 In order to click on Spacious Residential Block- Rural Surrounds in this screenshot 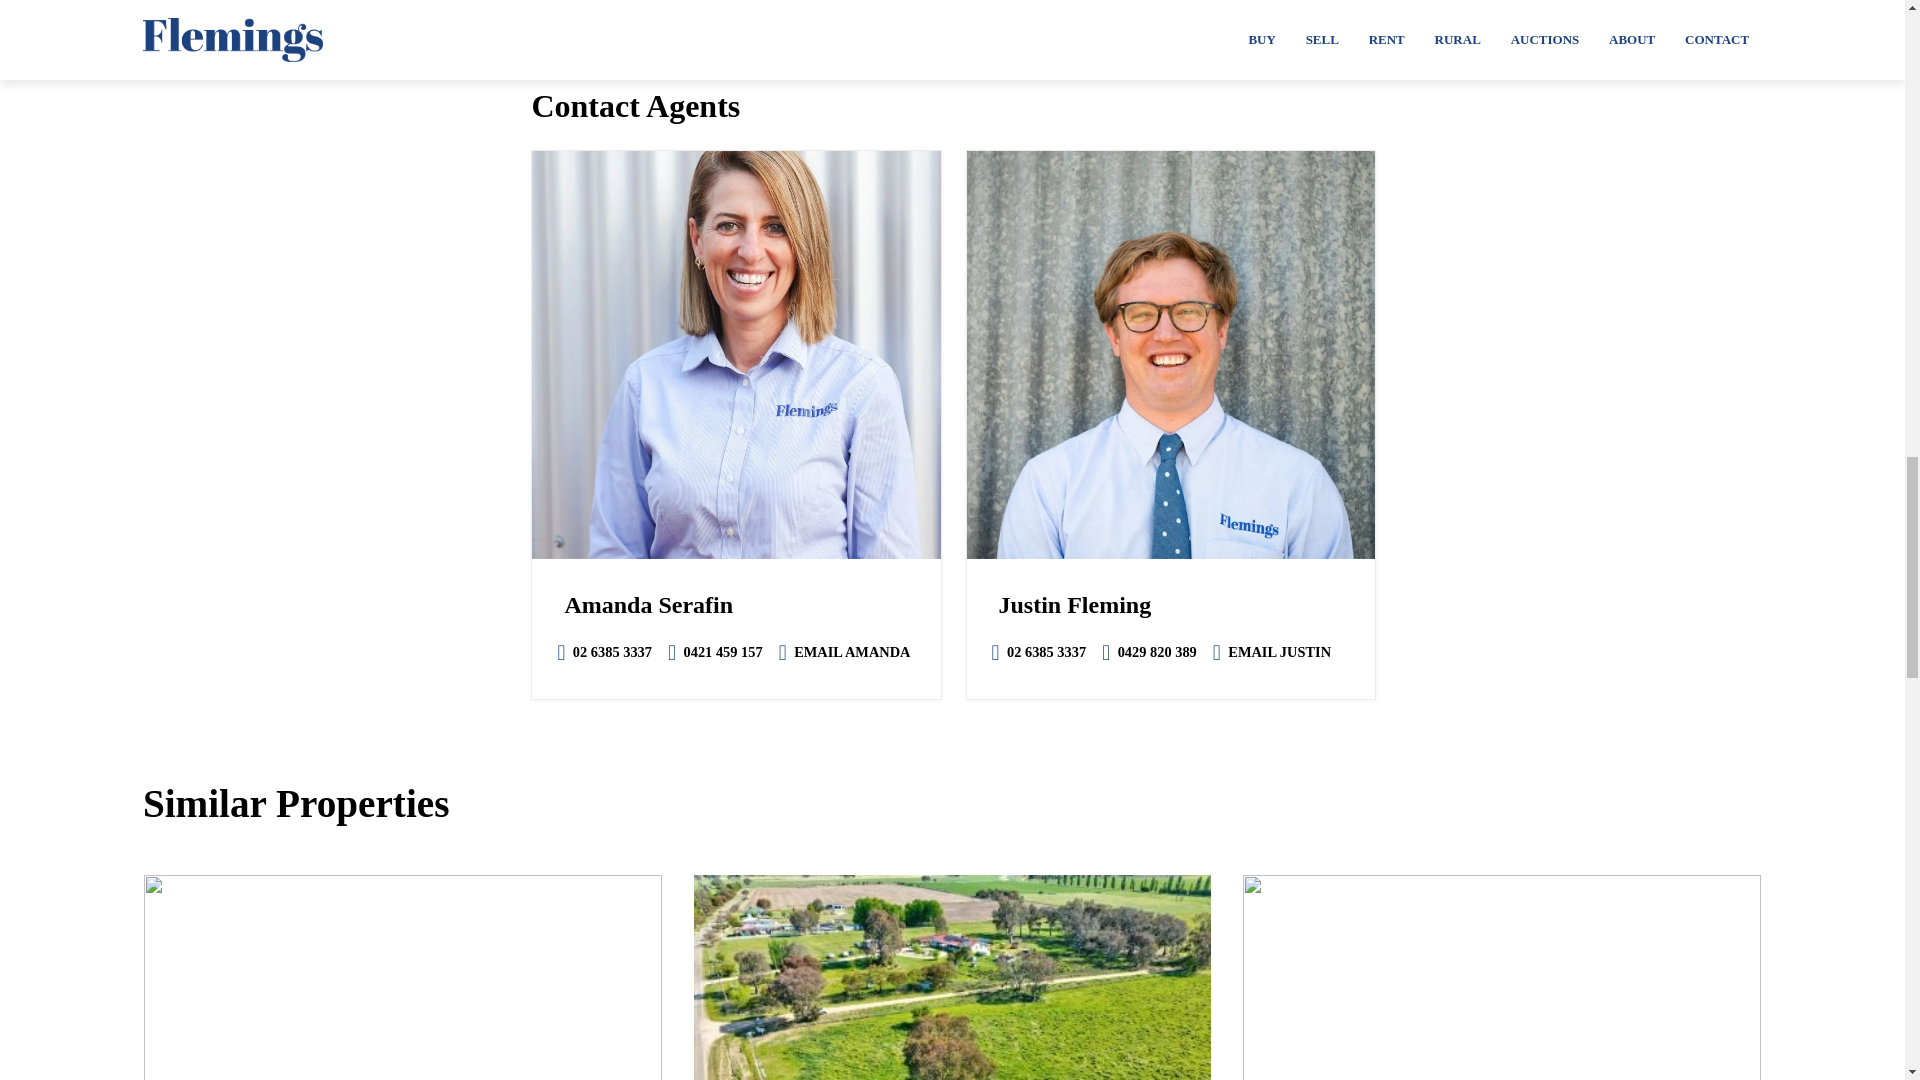, I will do `click(1501, 977)`.